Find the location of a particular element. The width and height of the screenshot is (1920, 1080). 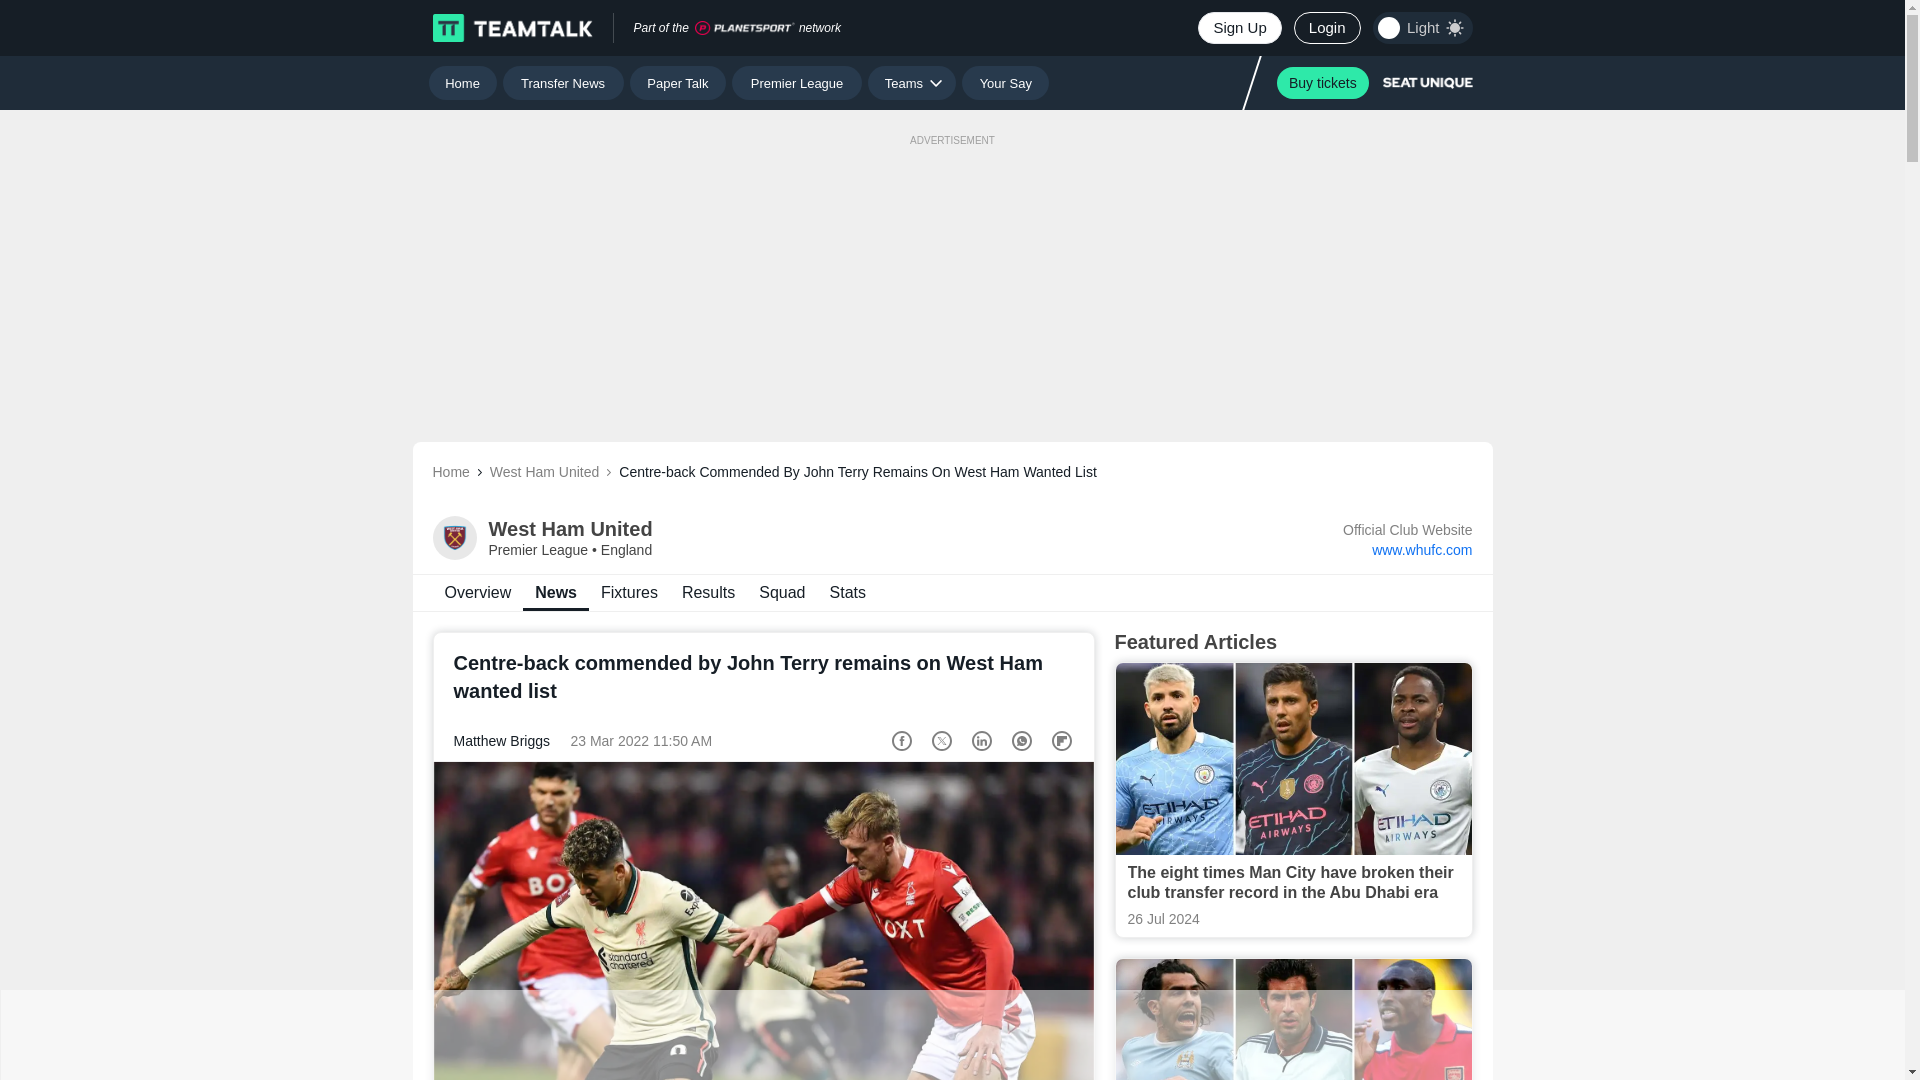

West Ham United Squad is located at coordinates (782, 592).